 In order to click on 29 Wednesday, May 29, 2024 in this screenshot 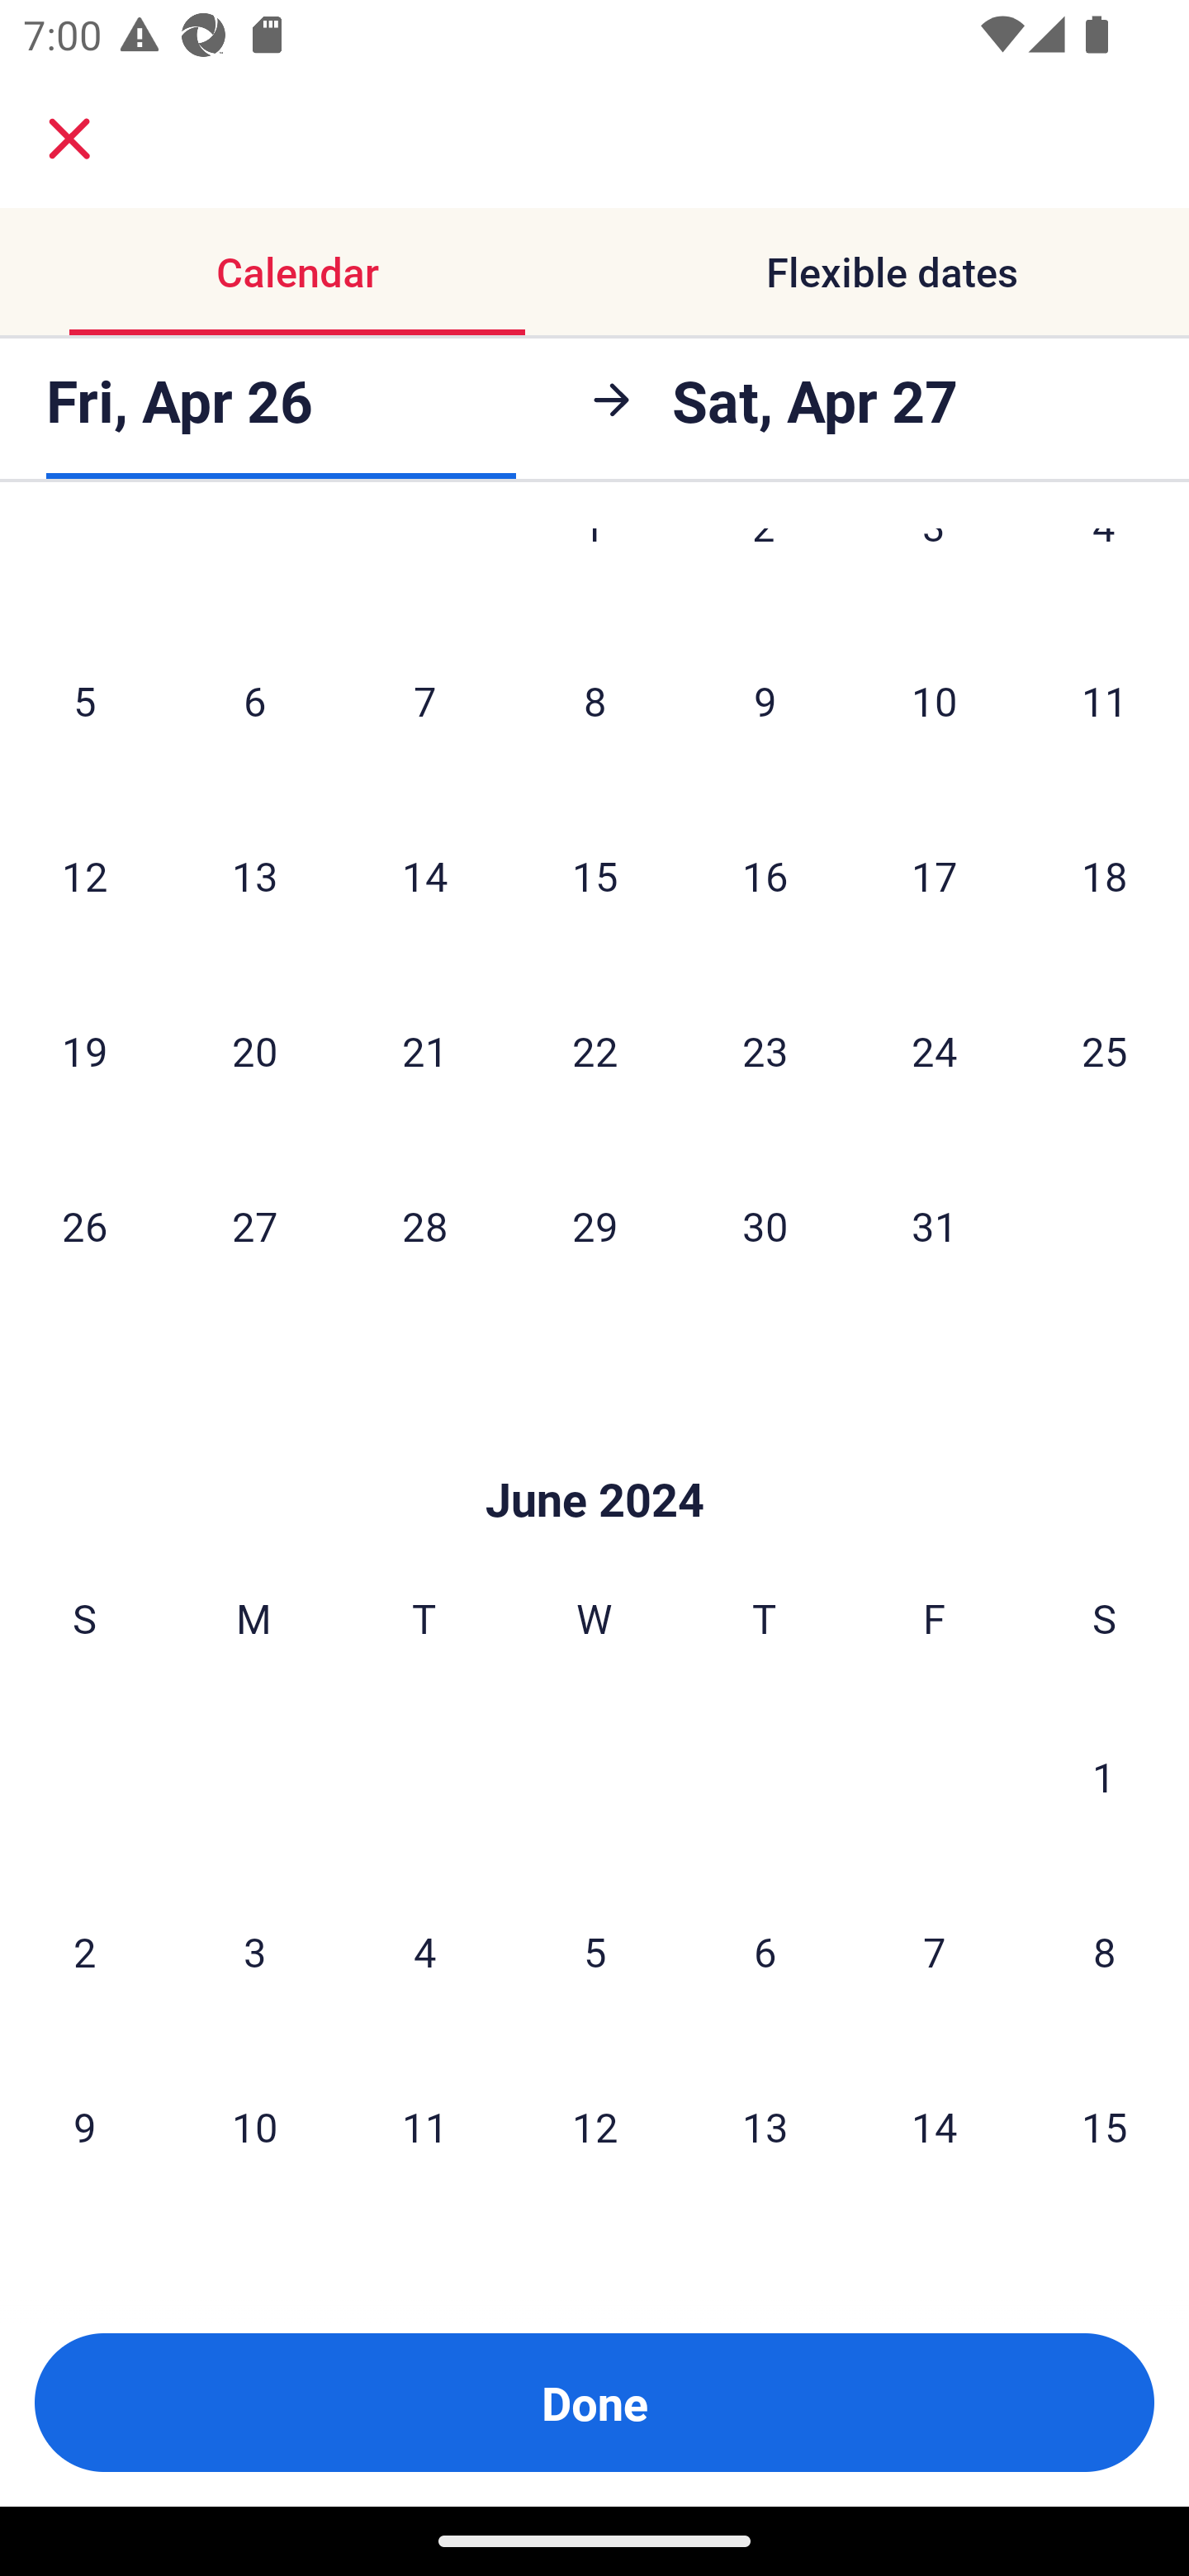, I will do `click(594, 1226)`.